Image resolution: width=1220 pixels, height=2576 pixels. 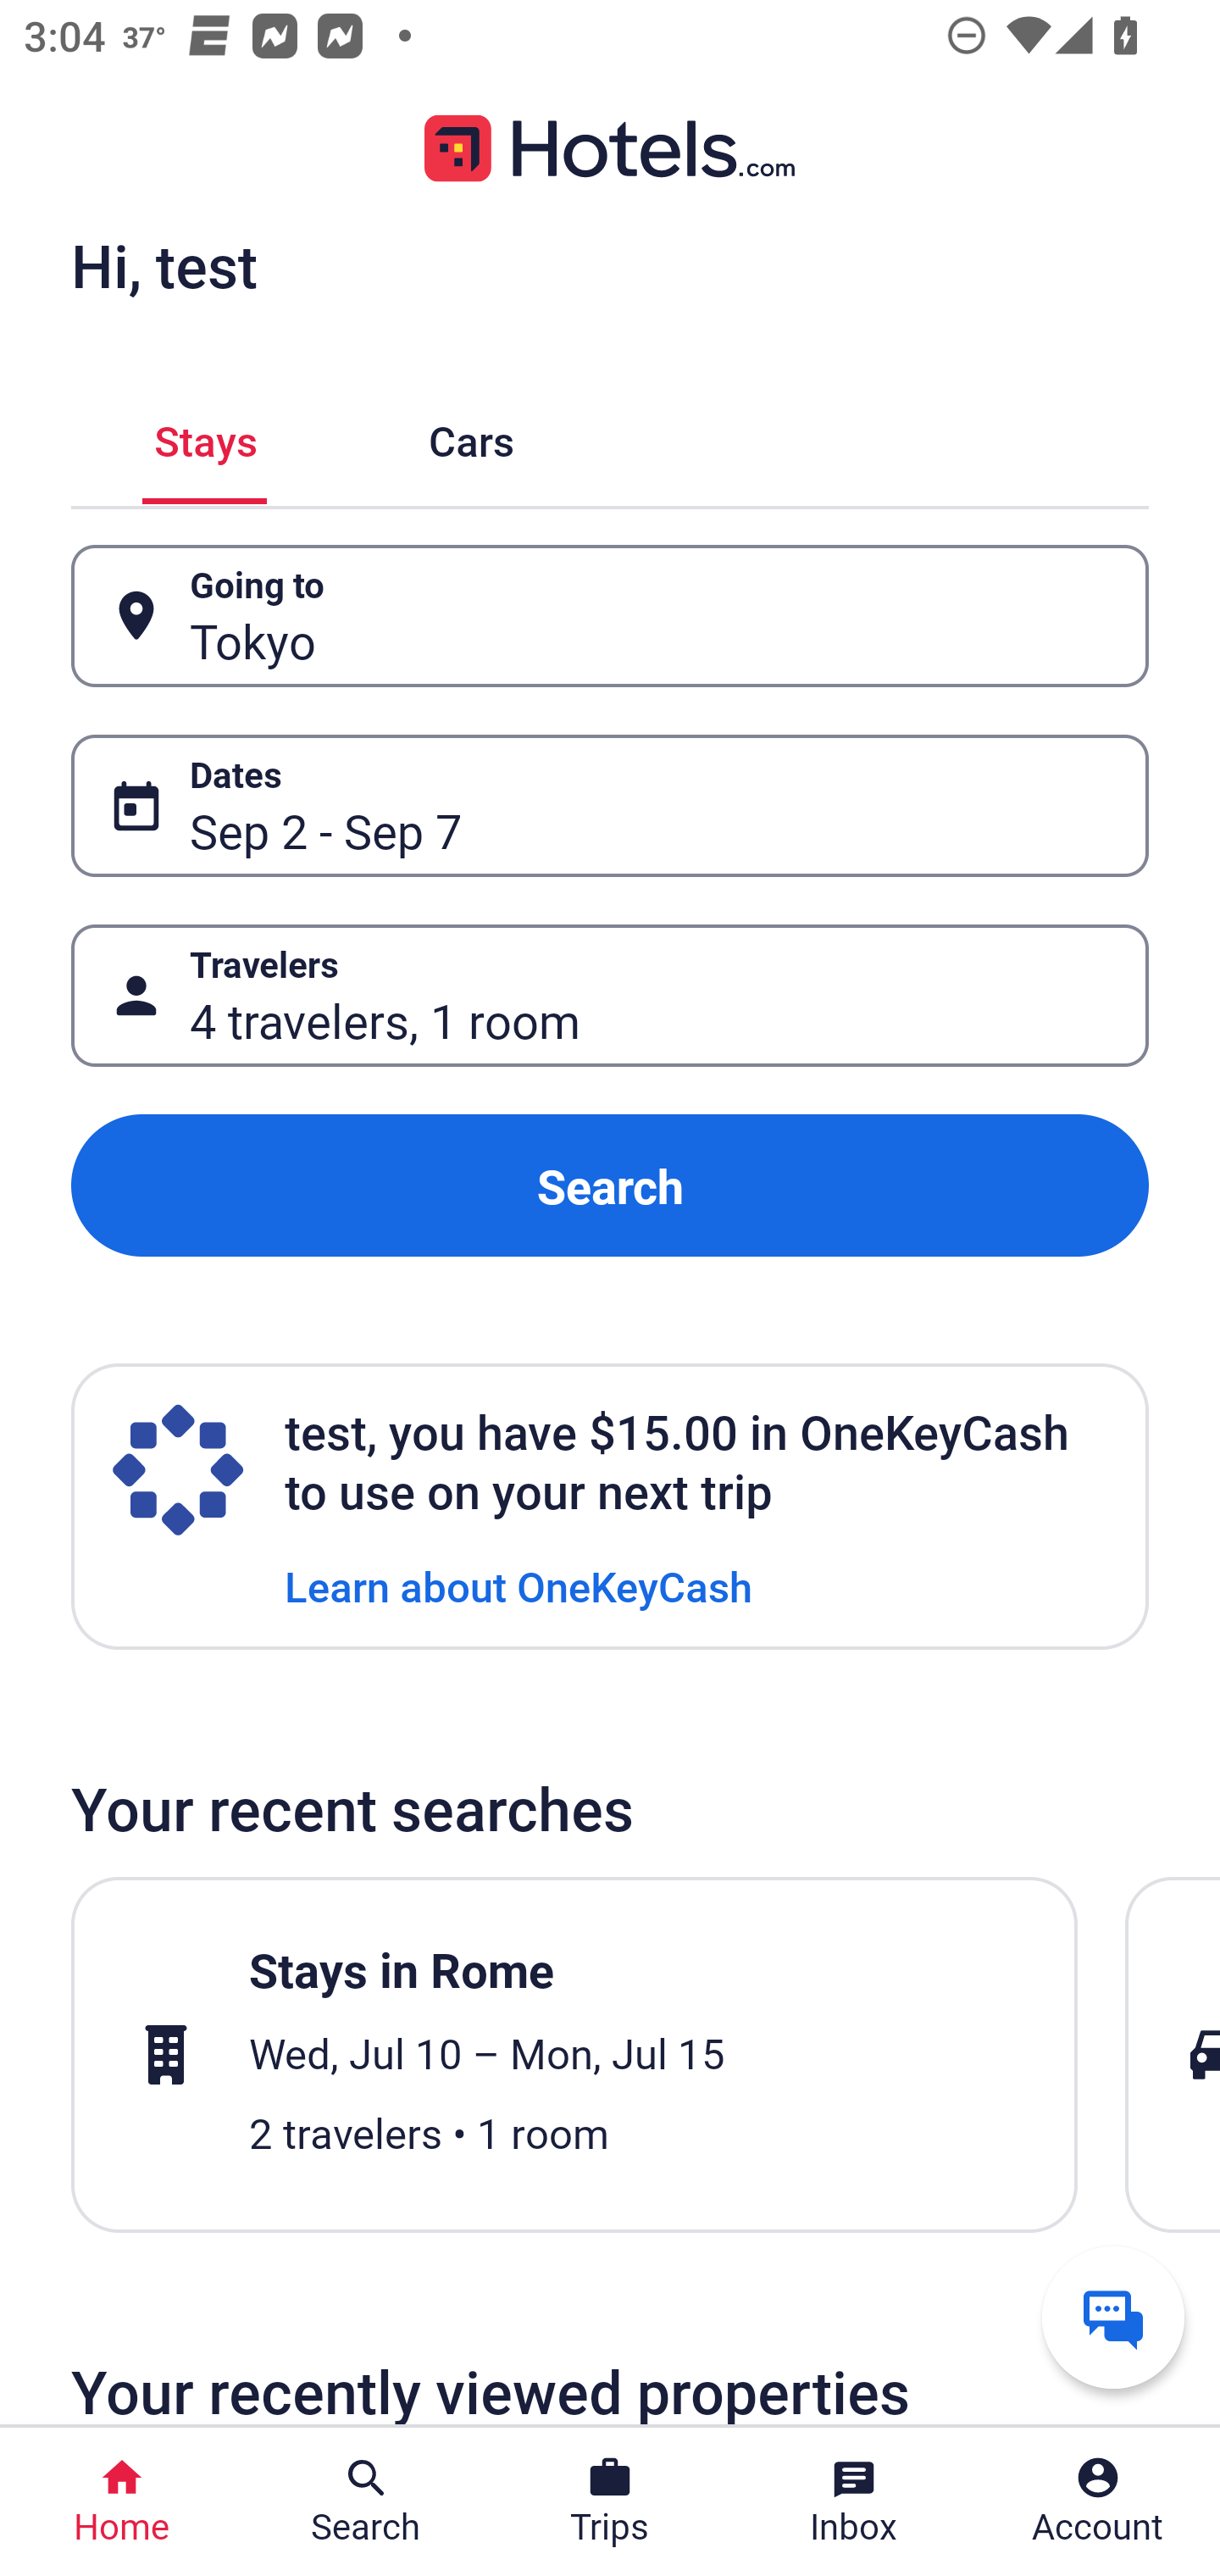 What do you see at coordinates (366, 2501) in the screenshot?
I see `Search Search Button` at bounding box center [366, 2501].